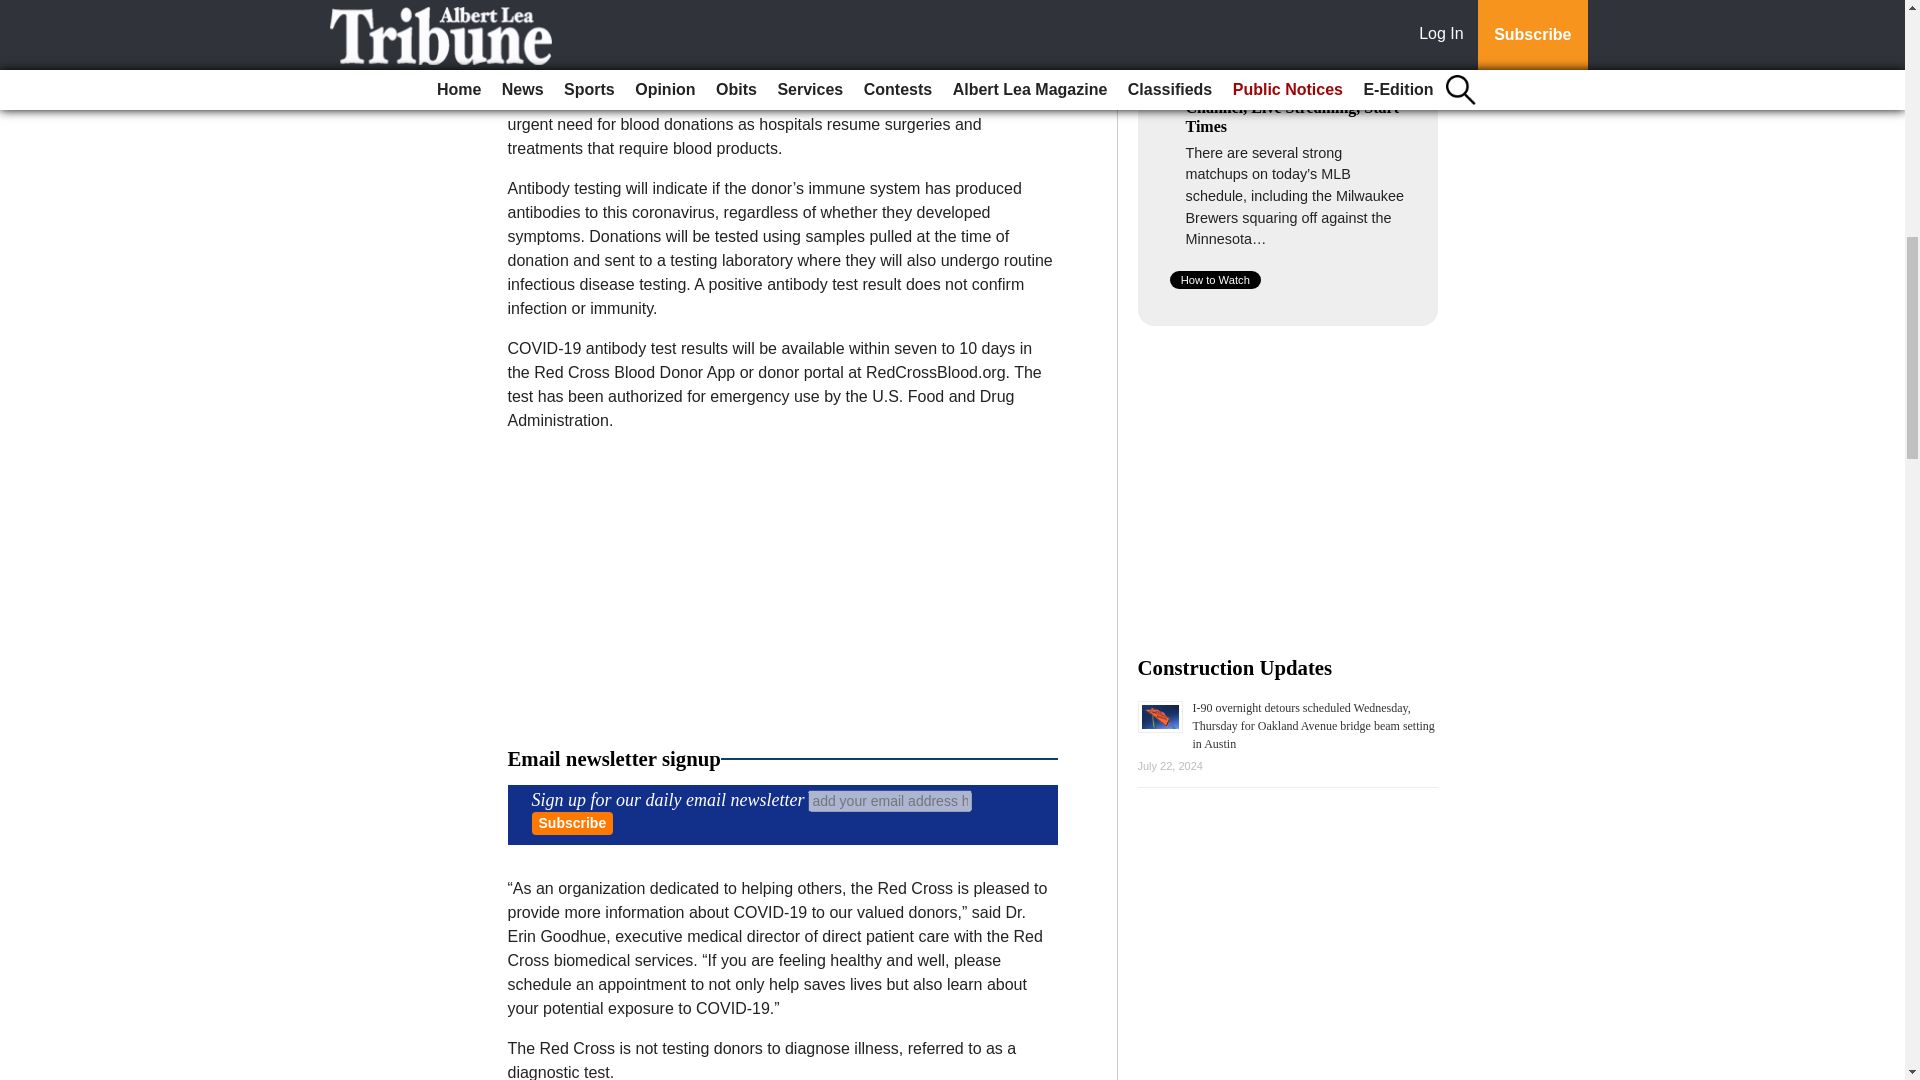 This screenshot has height=1080, width=1920. Describe the element at coordinates (572, 823) in the screenshot. I see `Subscribe` at that location.